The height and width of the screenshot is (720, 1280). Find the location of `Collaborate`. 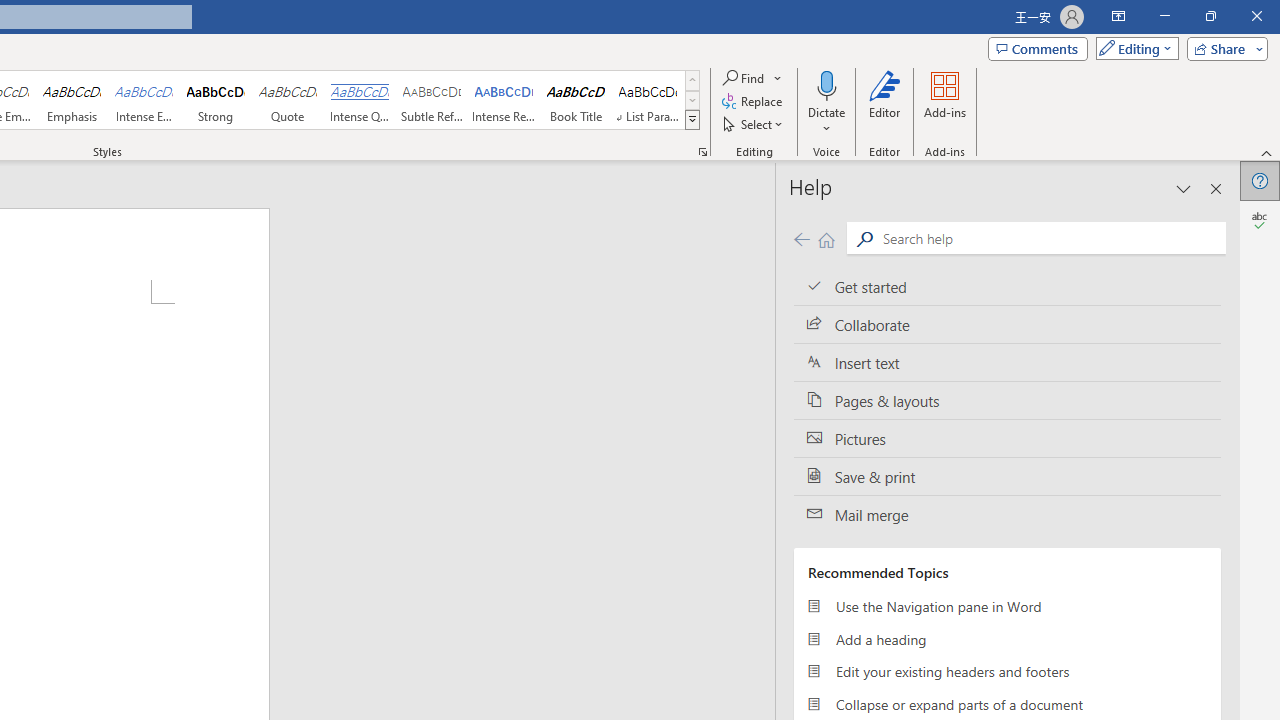

Collaborate is located at coordinates (1007, 325).